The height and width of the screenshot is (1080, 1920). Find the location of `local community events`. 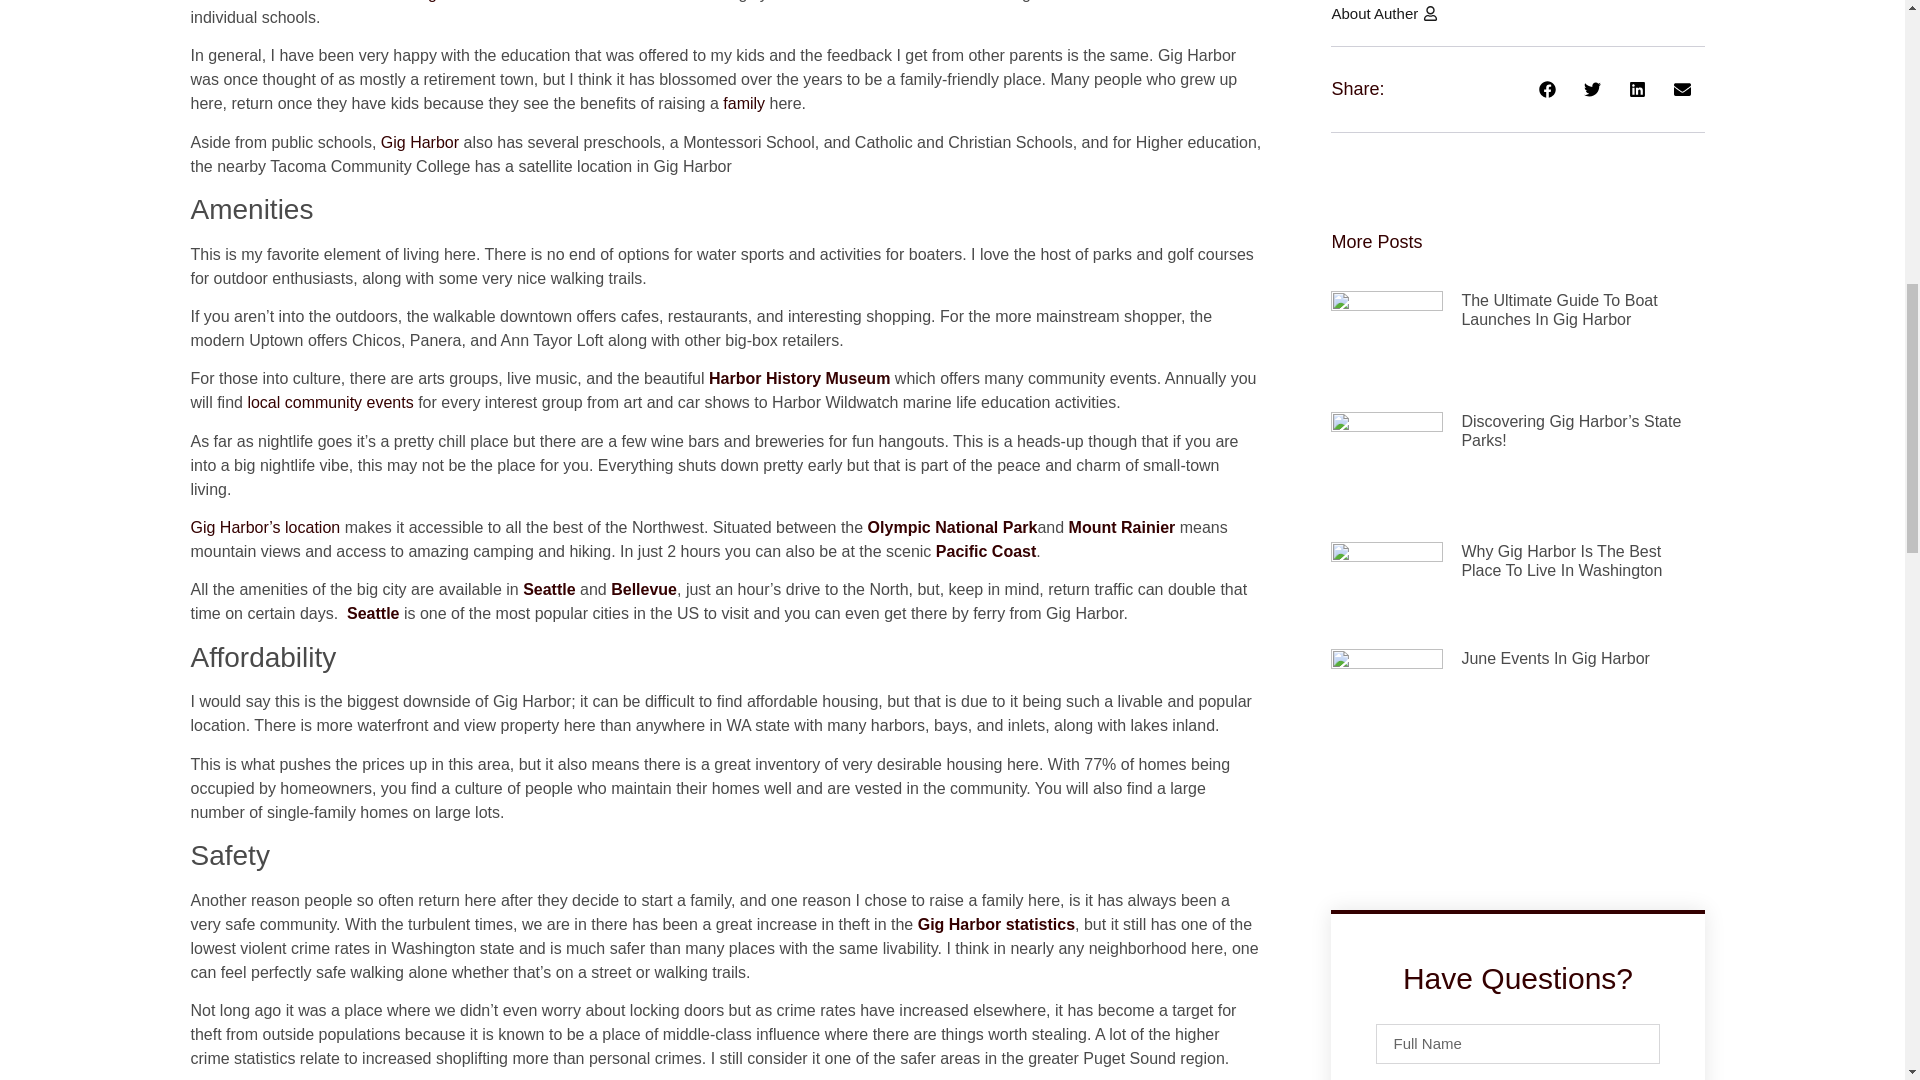

local community events is located at coordinates (330, 402).